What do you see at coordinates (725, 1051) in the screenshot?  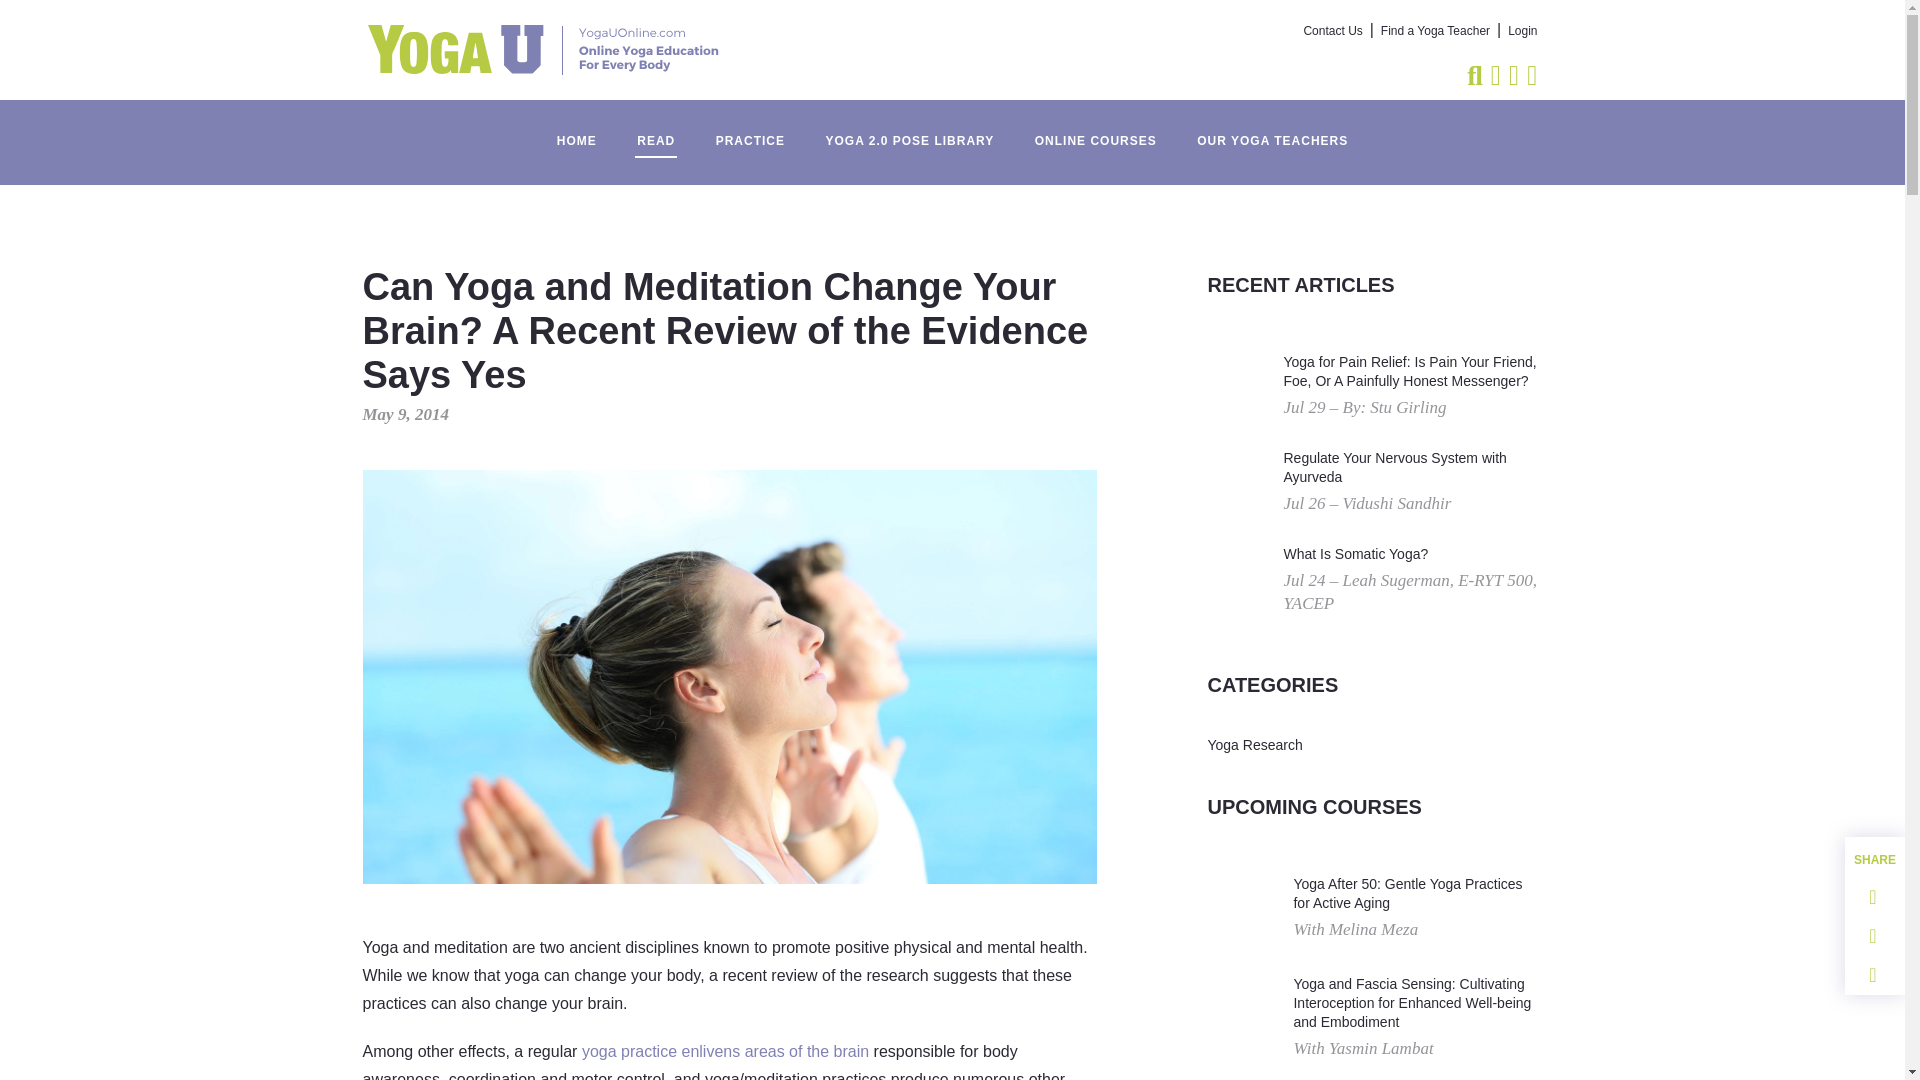 I see `yoga practice enlivens areas of the brain` at bounding box center [725, 1051].